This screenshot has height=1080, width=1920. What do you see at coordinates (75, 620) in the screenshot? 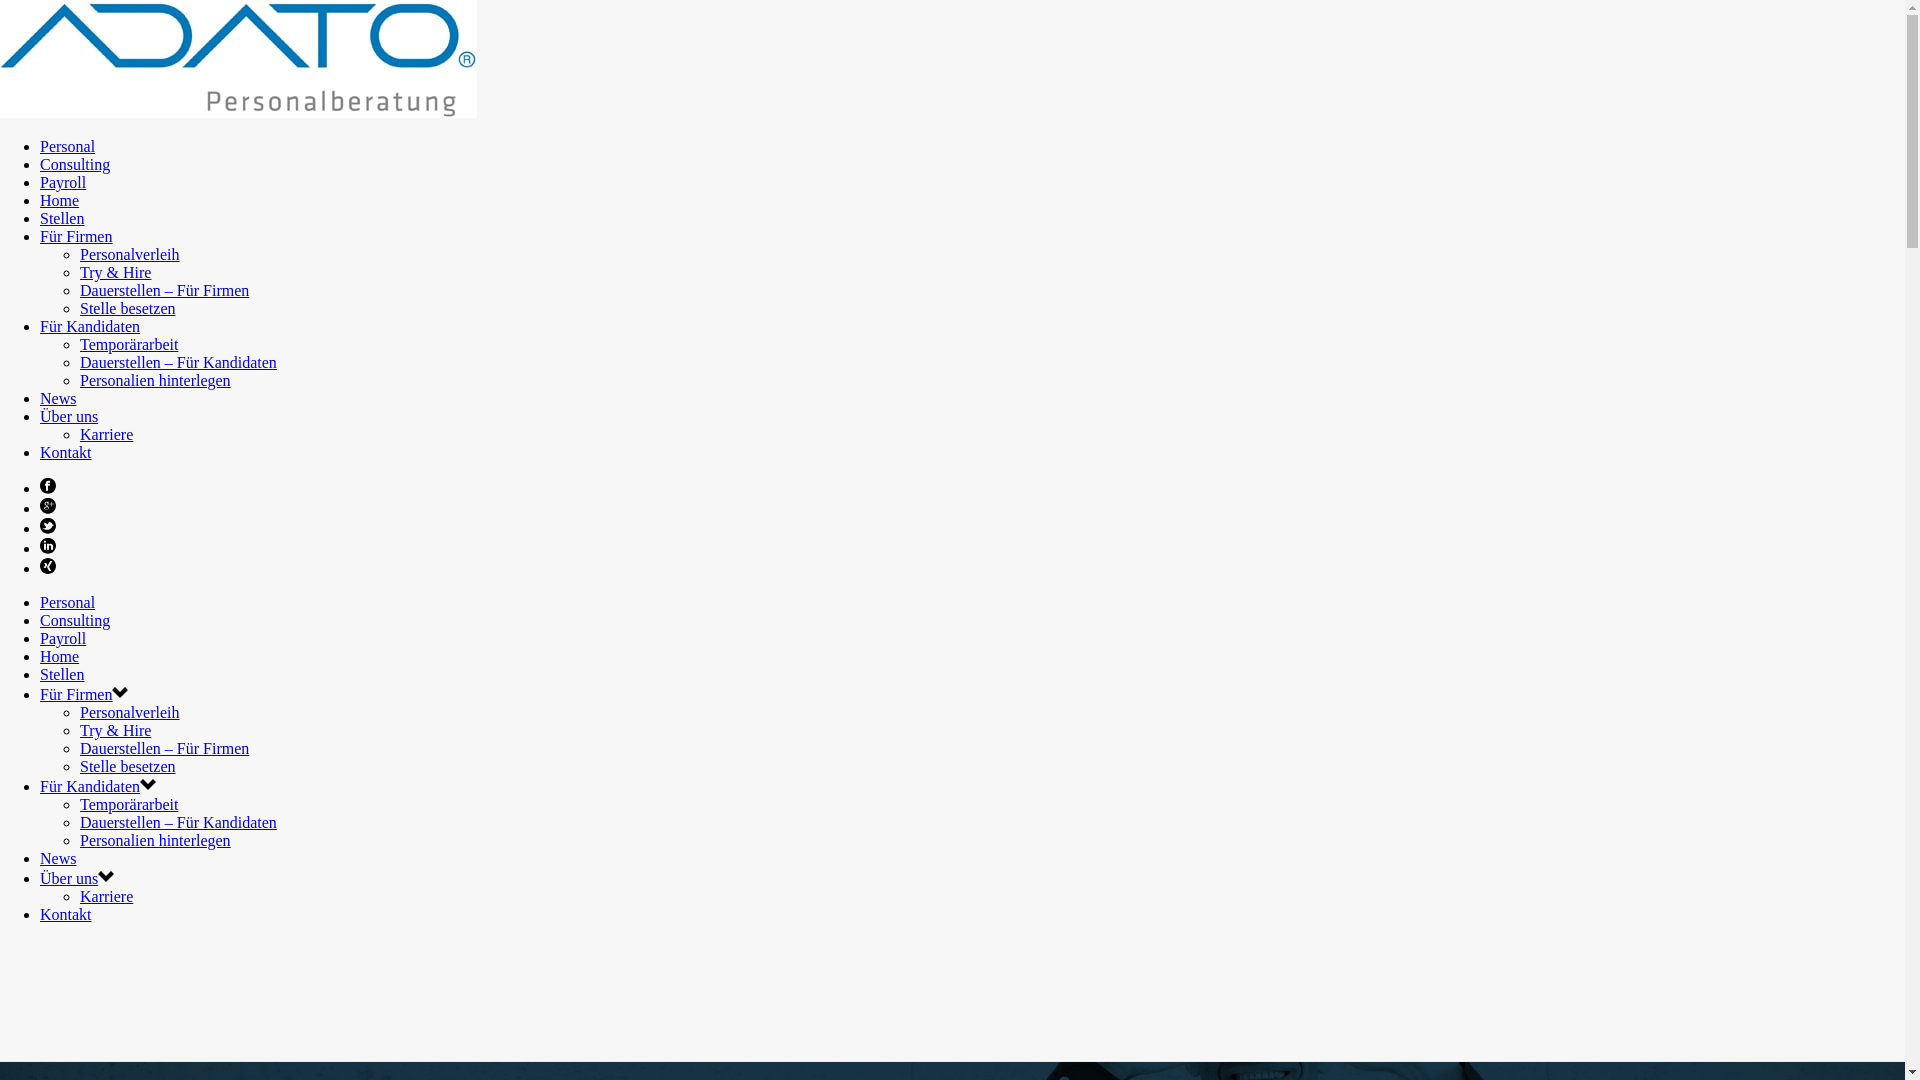
I see `Consulting` at bounding box center [75, 620].